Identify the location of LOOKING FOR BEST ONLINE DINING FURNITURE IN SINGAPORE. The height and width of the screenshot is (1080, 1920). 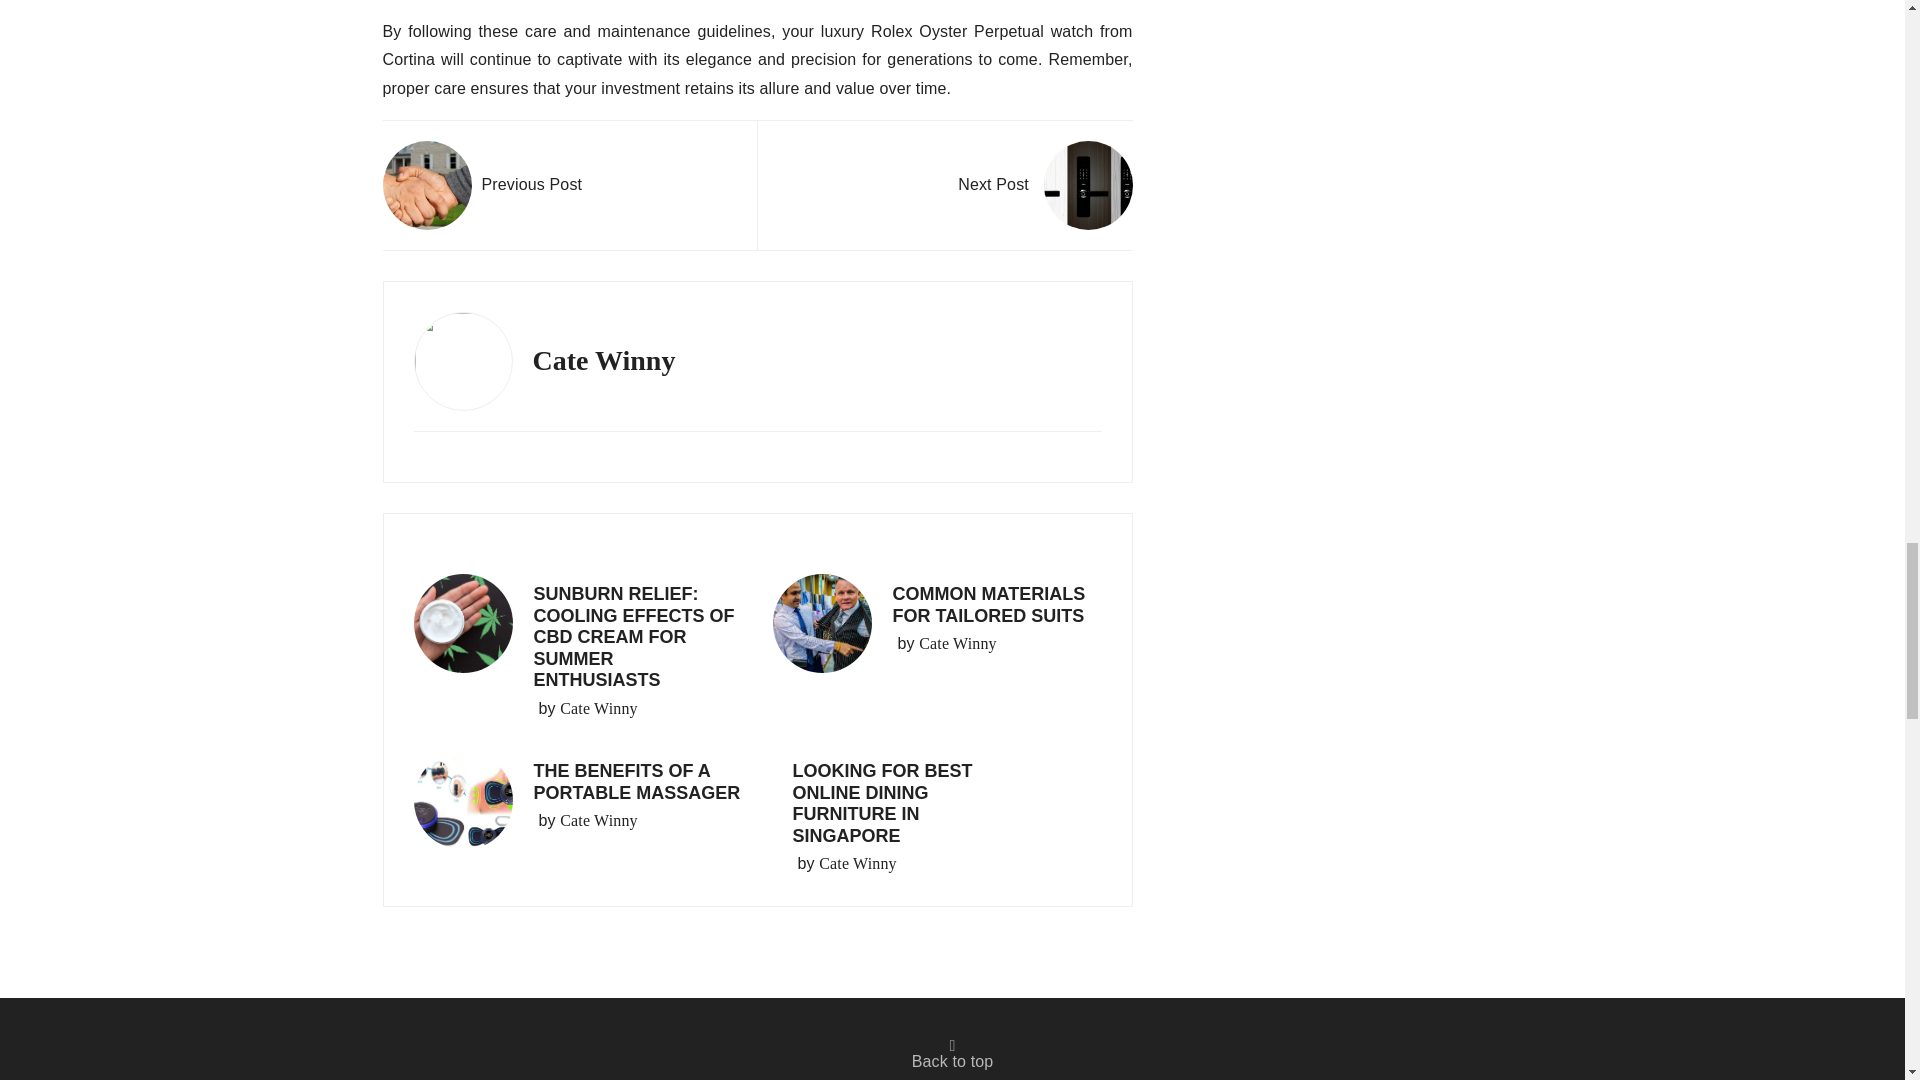
(881, 803).